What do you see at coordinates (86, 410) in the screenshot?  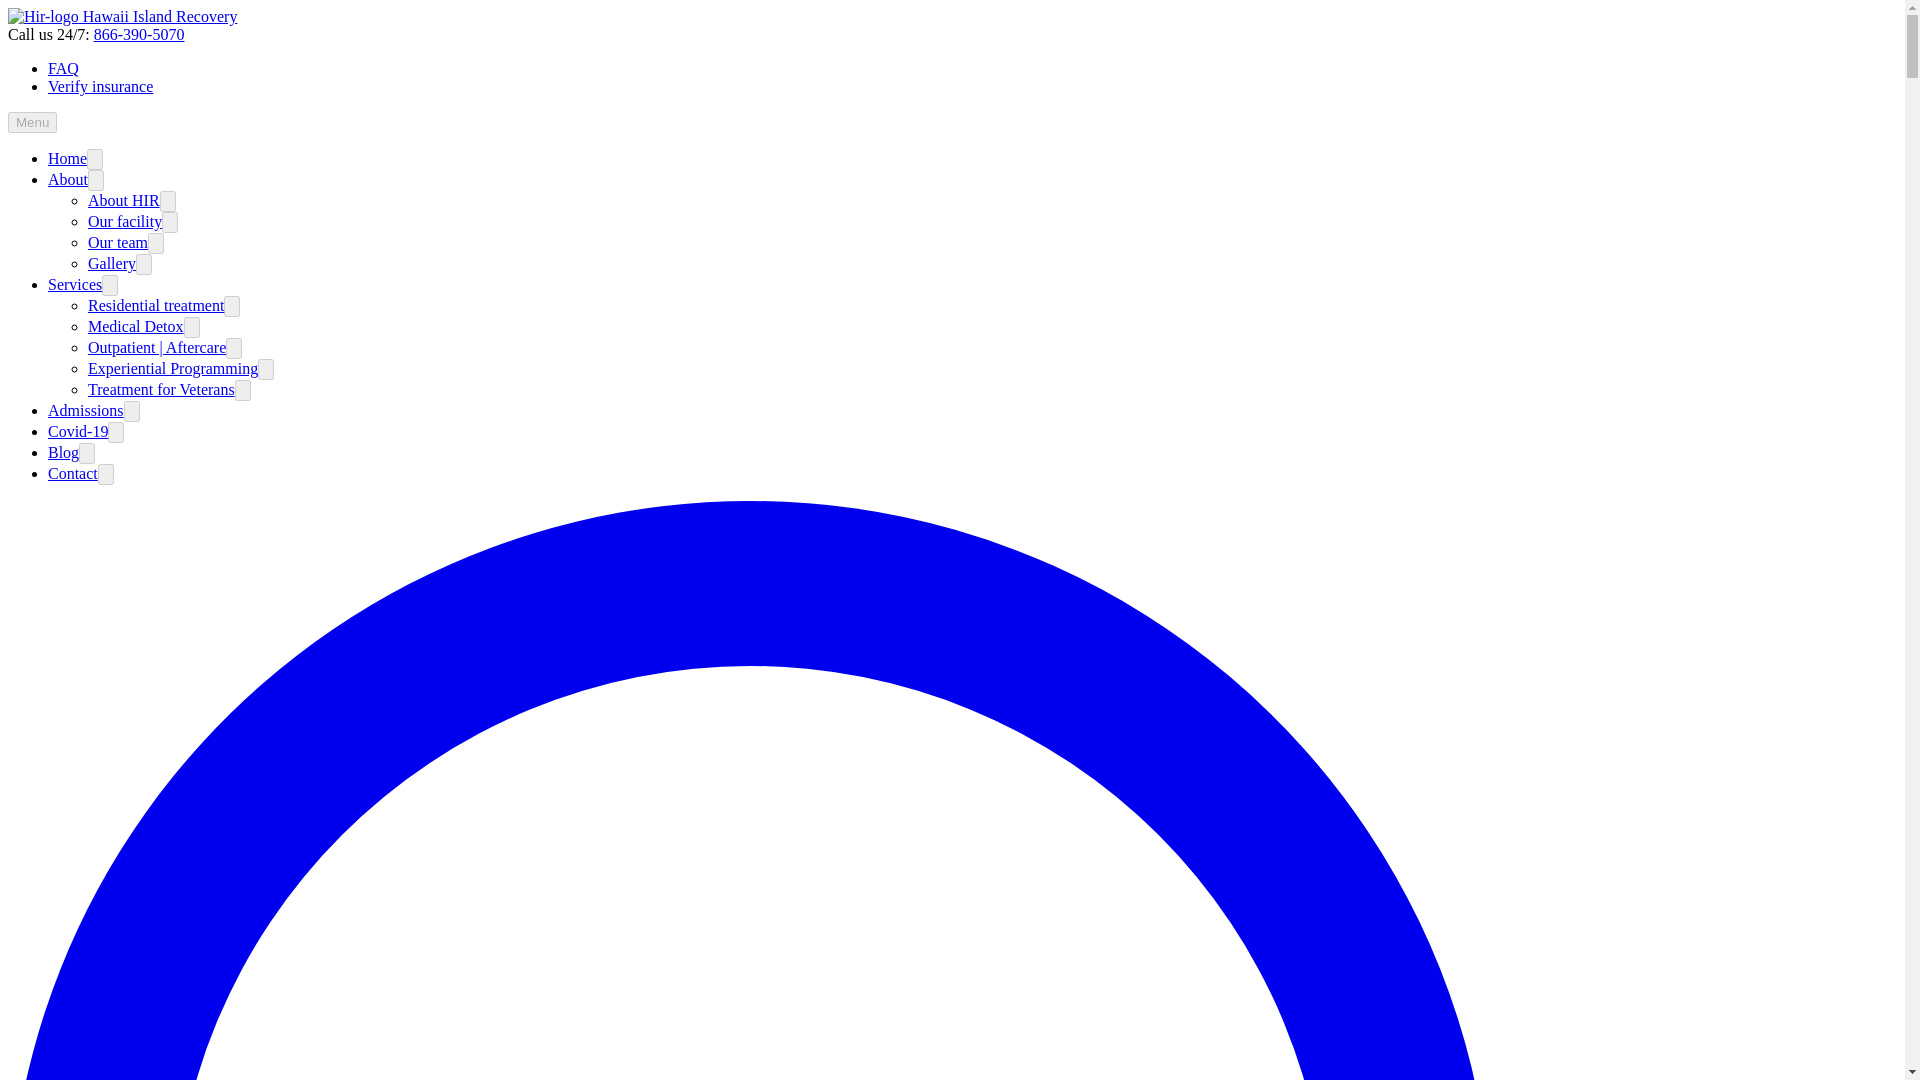 I see `Admissions` at bounding box center [86, 410].